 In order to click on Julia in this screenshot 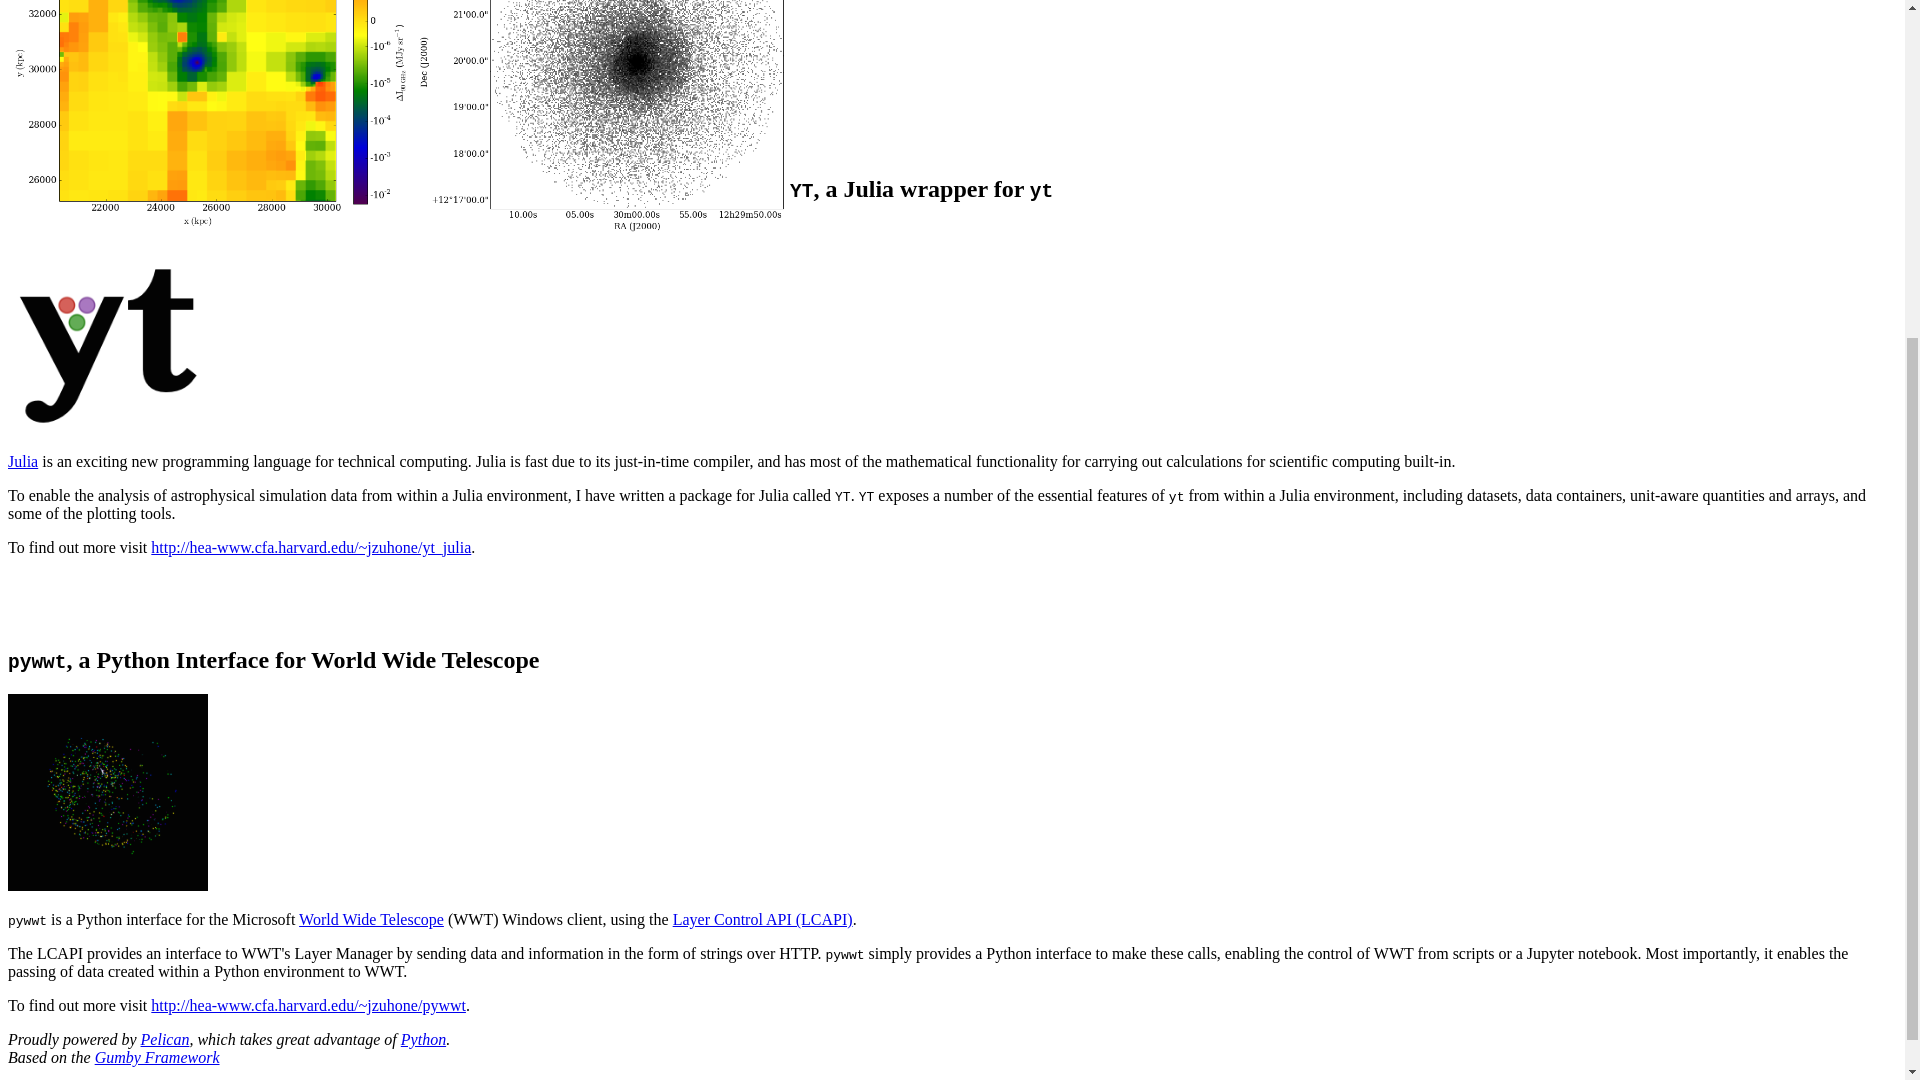, I will do `click(22, 460)`.